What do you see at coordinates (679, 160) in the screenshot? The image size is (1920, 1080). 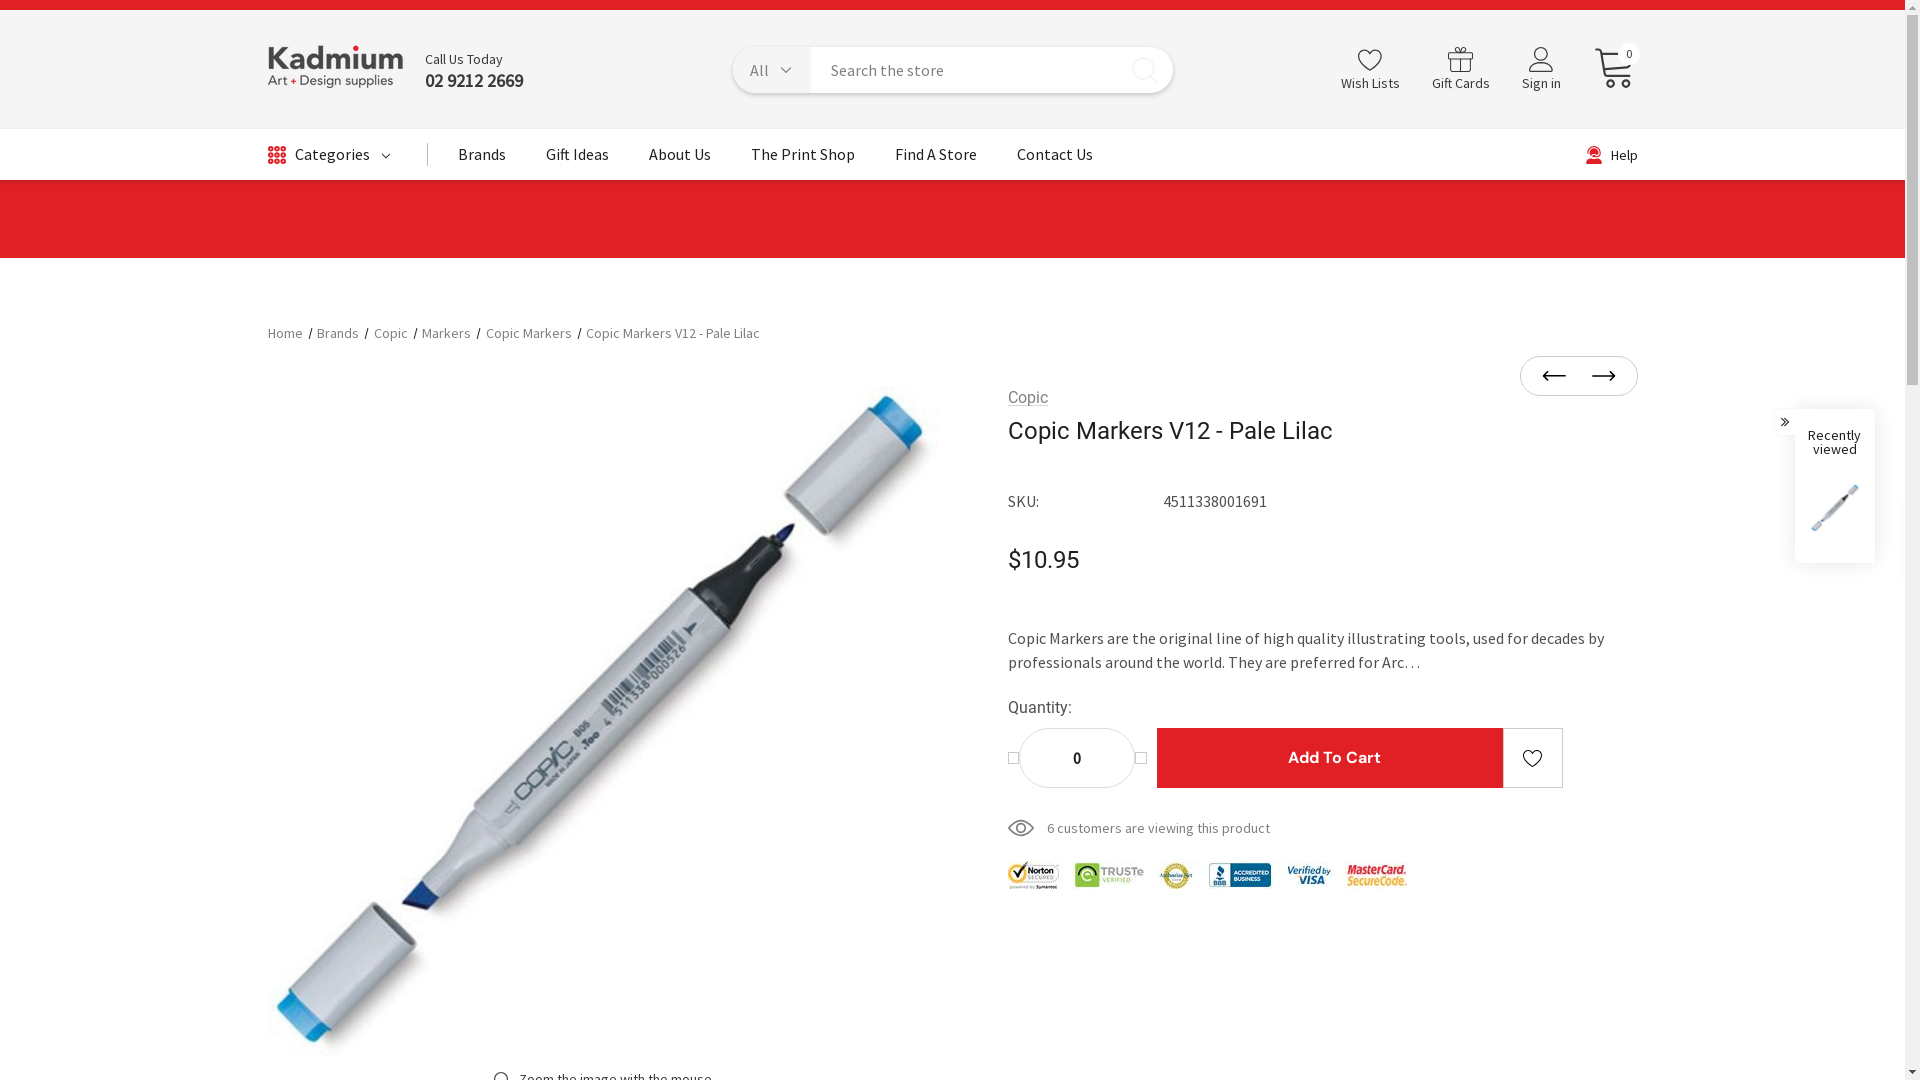 I see `About Us` at bounding box center [679, 160].